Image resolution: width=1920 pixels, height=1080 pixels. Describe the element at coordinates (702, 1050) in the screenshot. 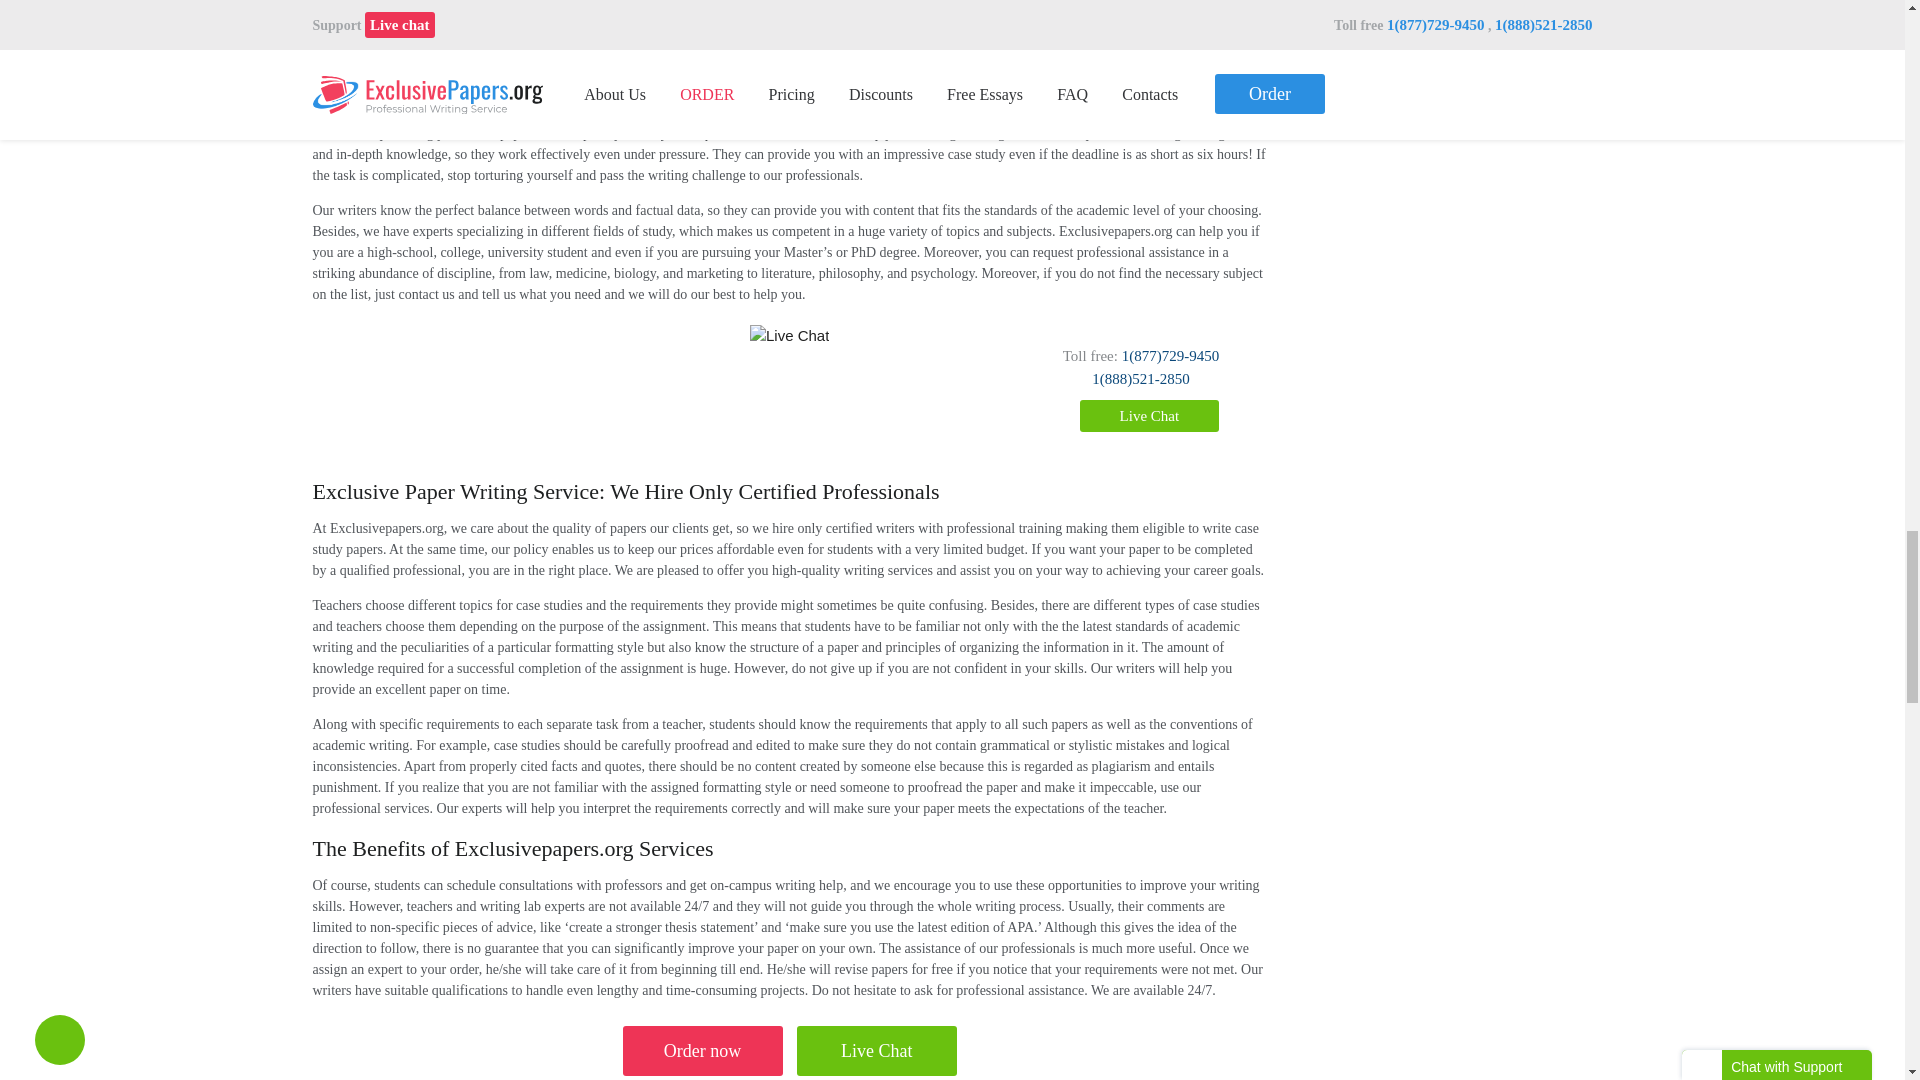

I see `Order now` at that location.